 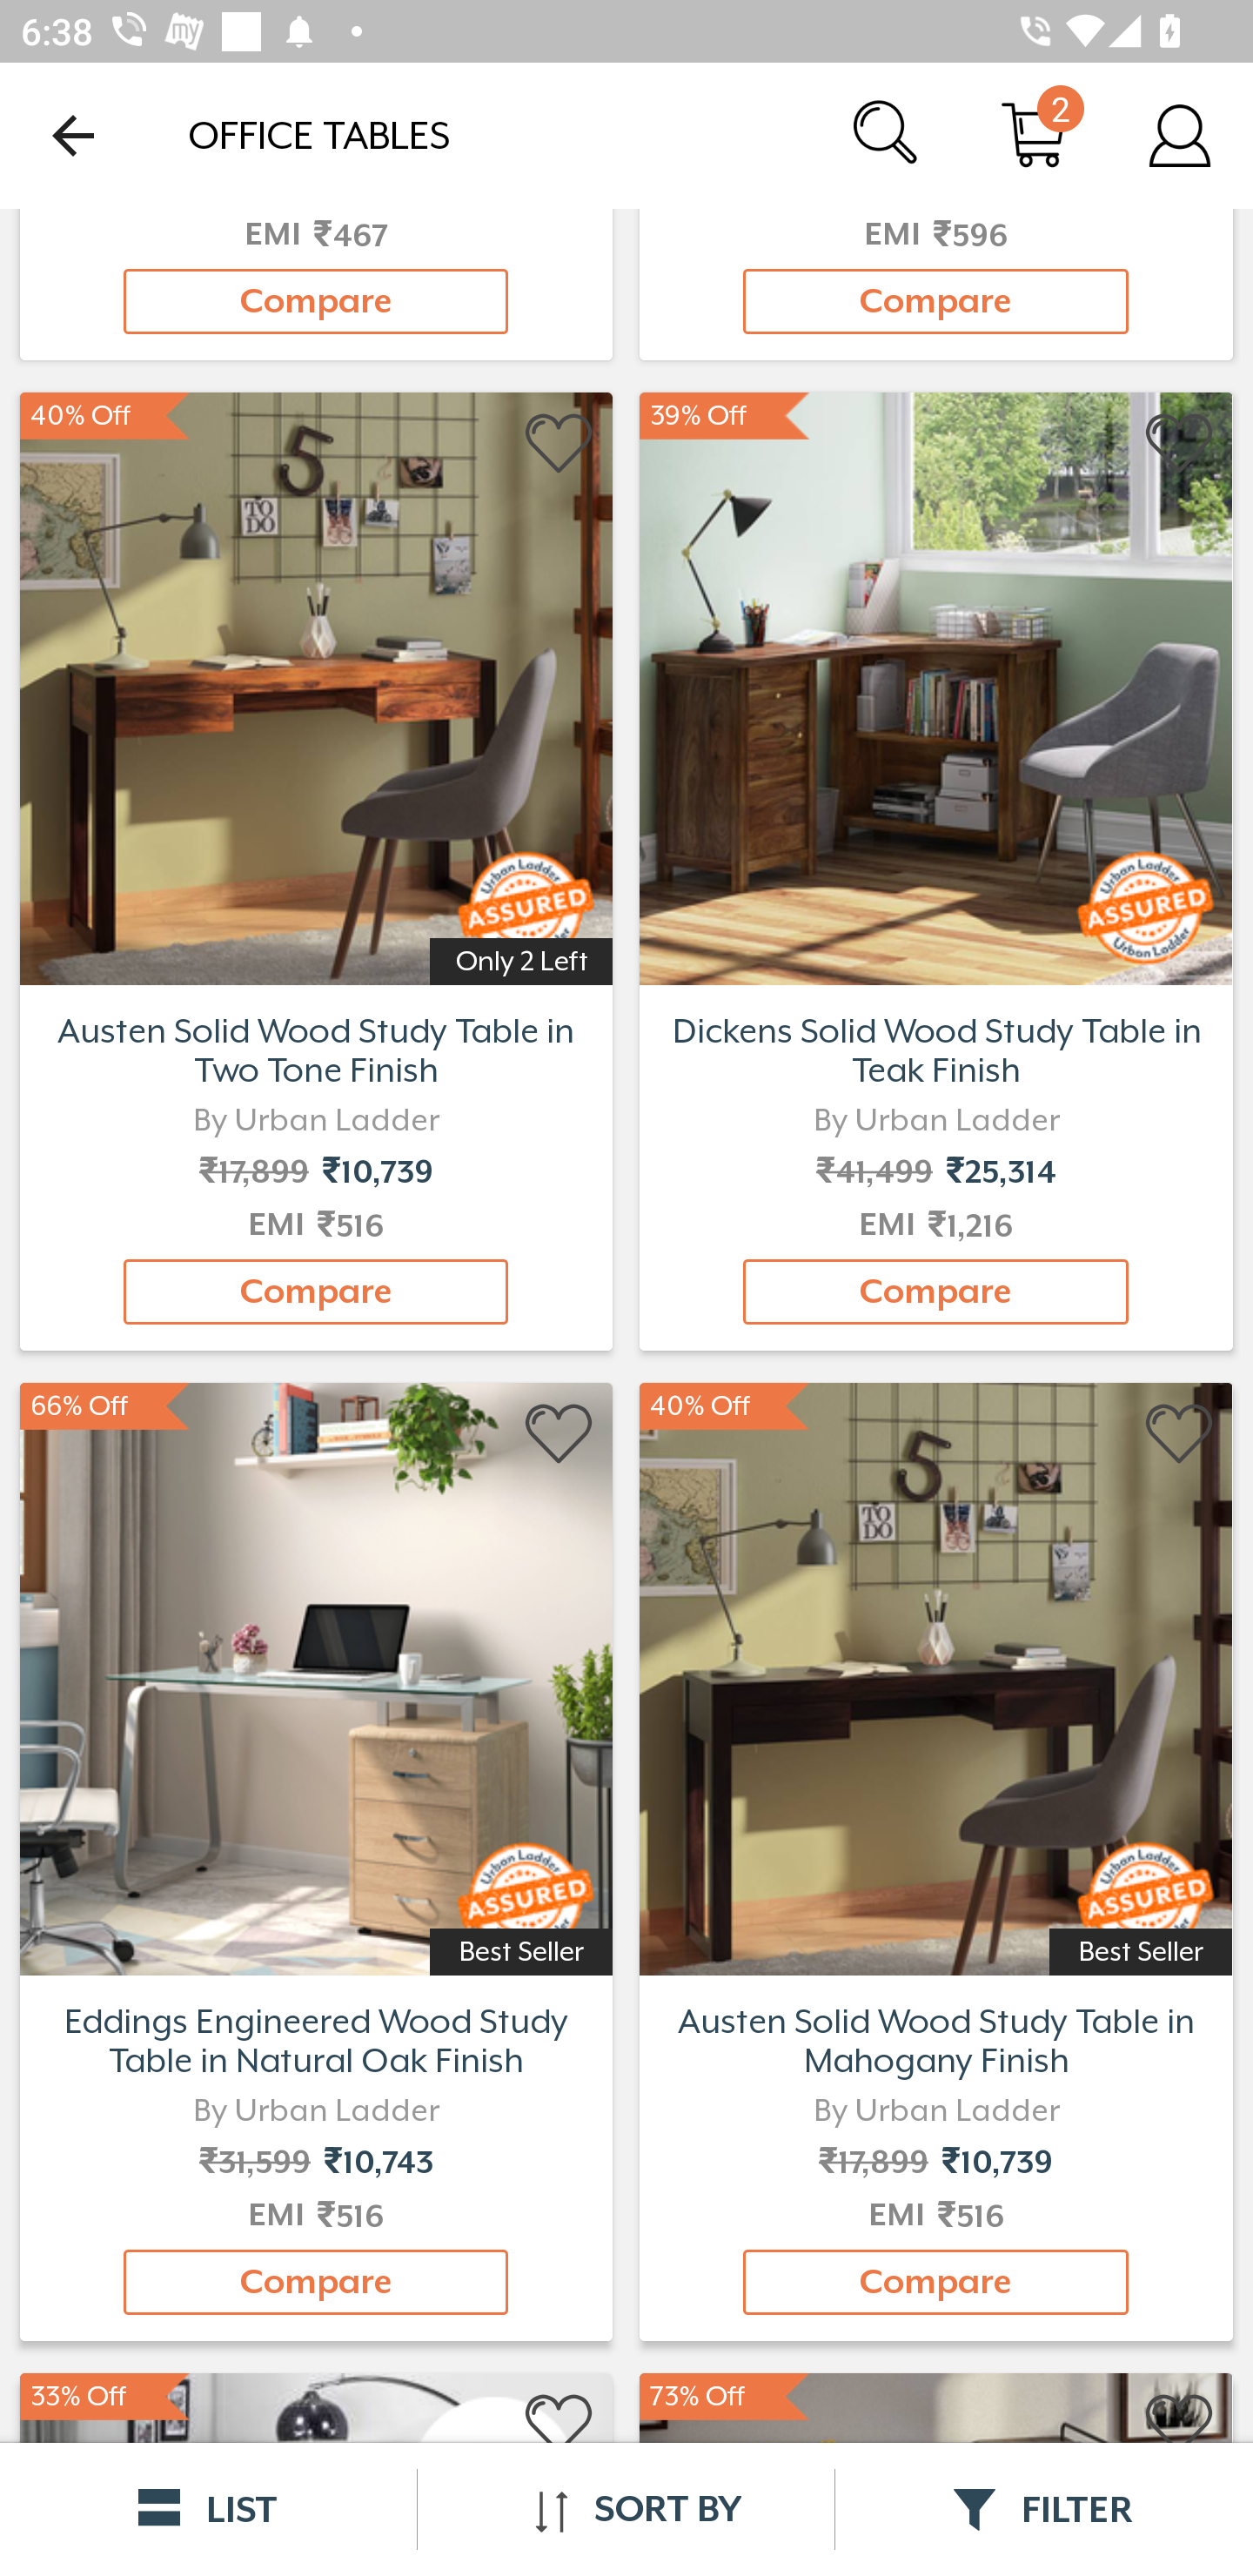 What do you see at coordinates (316, 301) in the screenshot?
I see `Compare` at bounding box center [316, 301].